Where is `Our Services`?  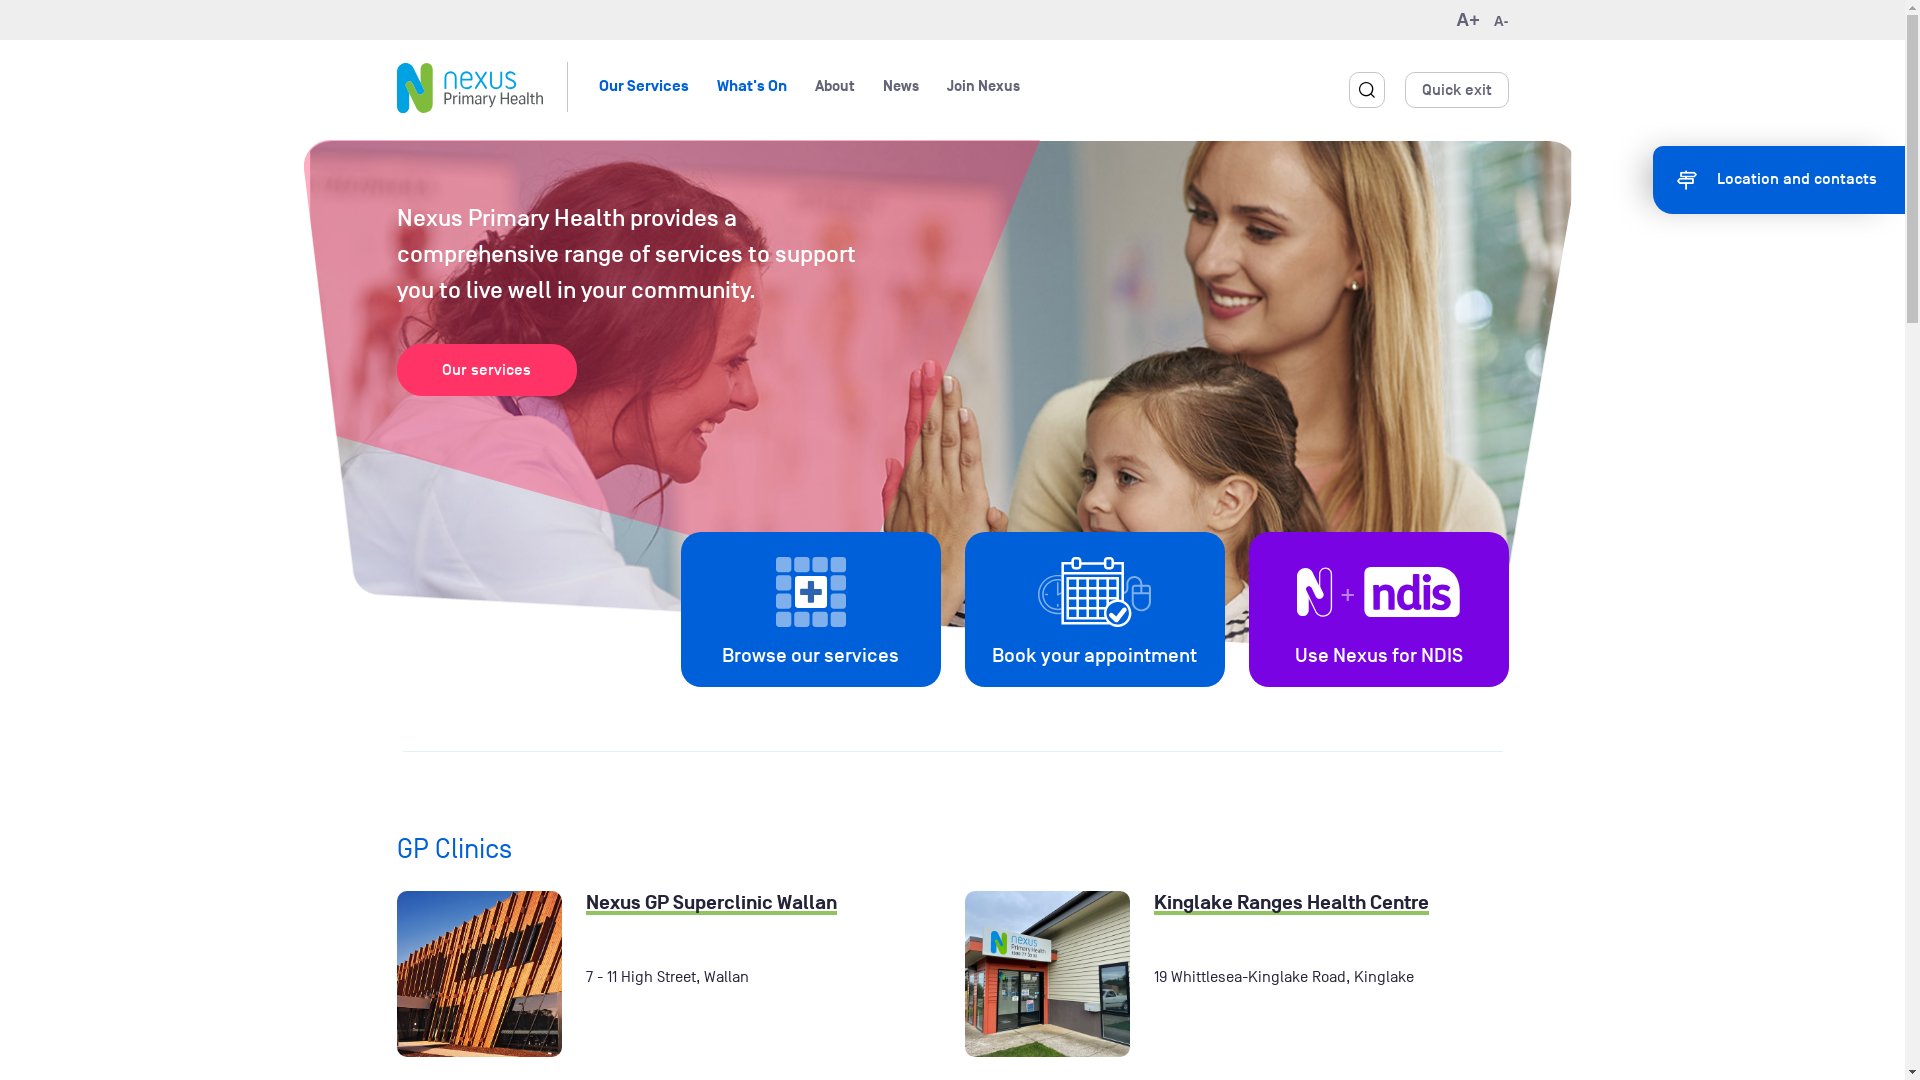 Our Services is located at coordinates (643, 86).